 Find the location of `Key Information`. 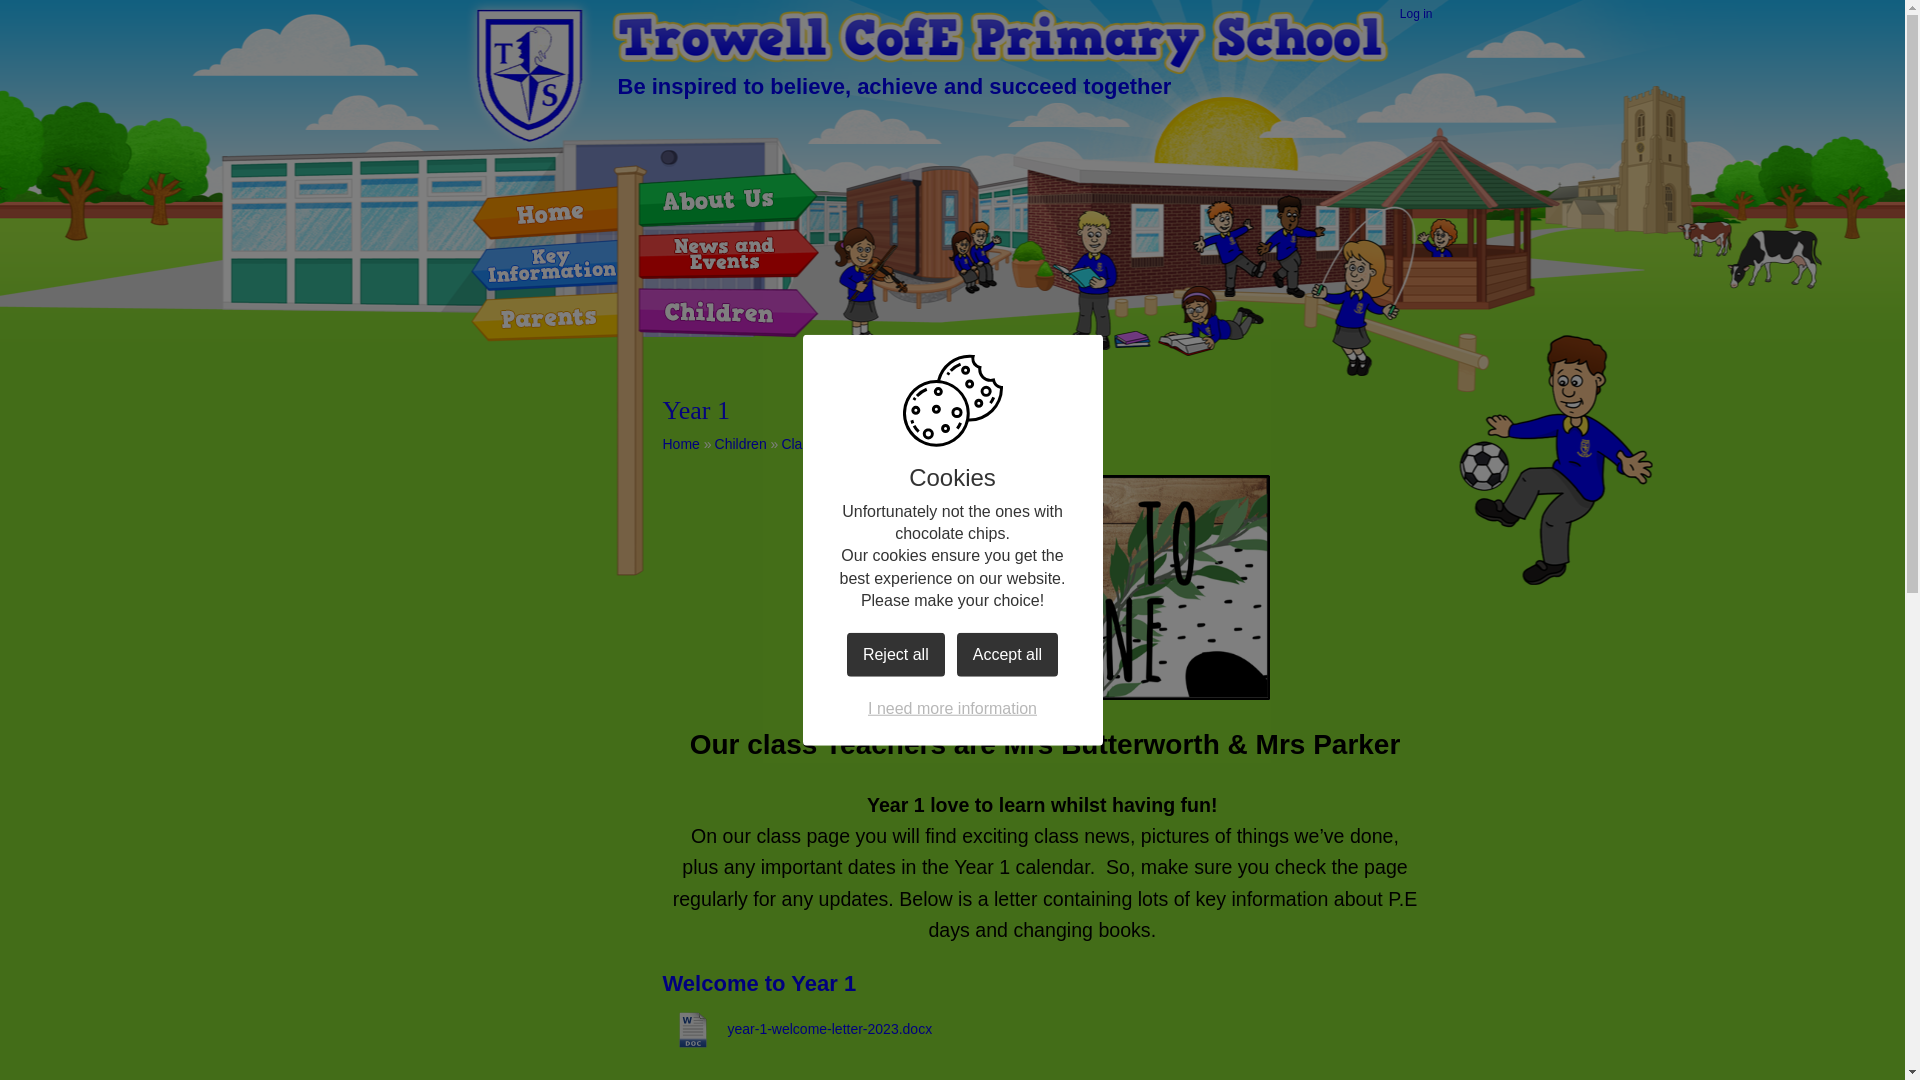

Key Information is located at coordinates (552, 264).